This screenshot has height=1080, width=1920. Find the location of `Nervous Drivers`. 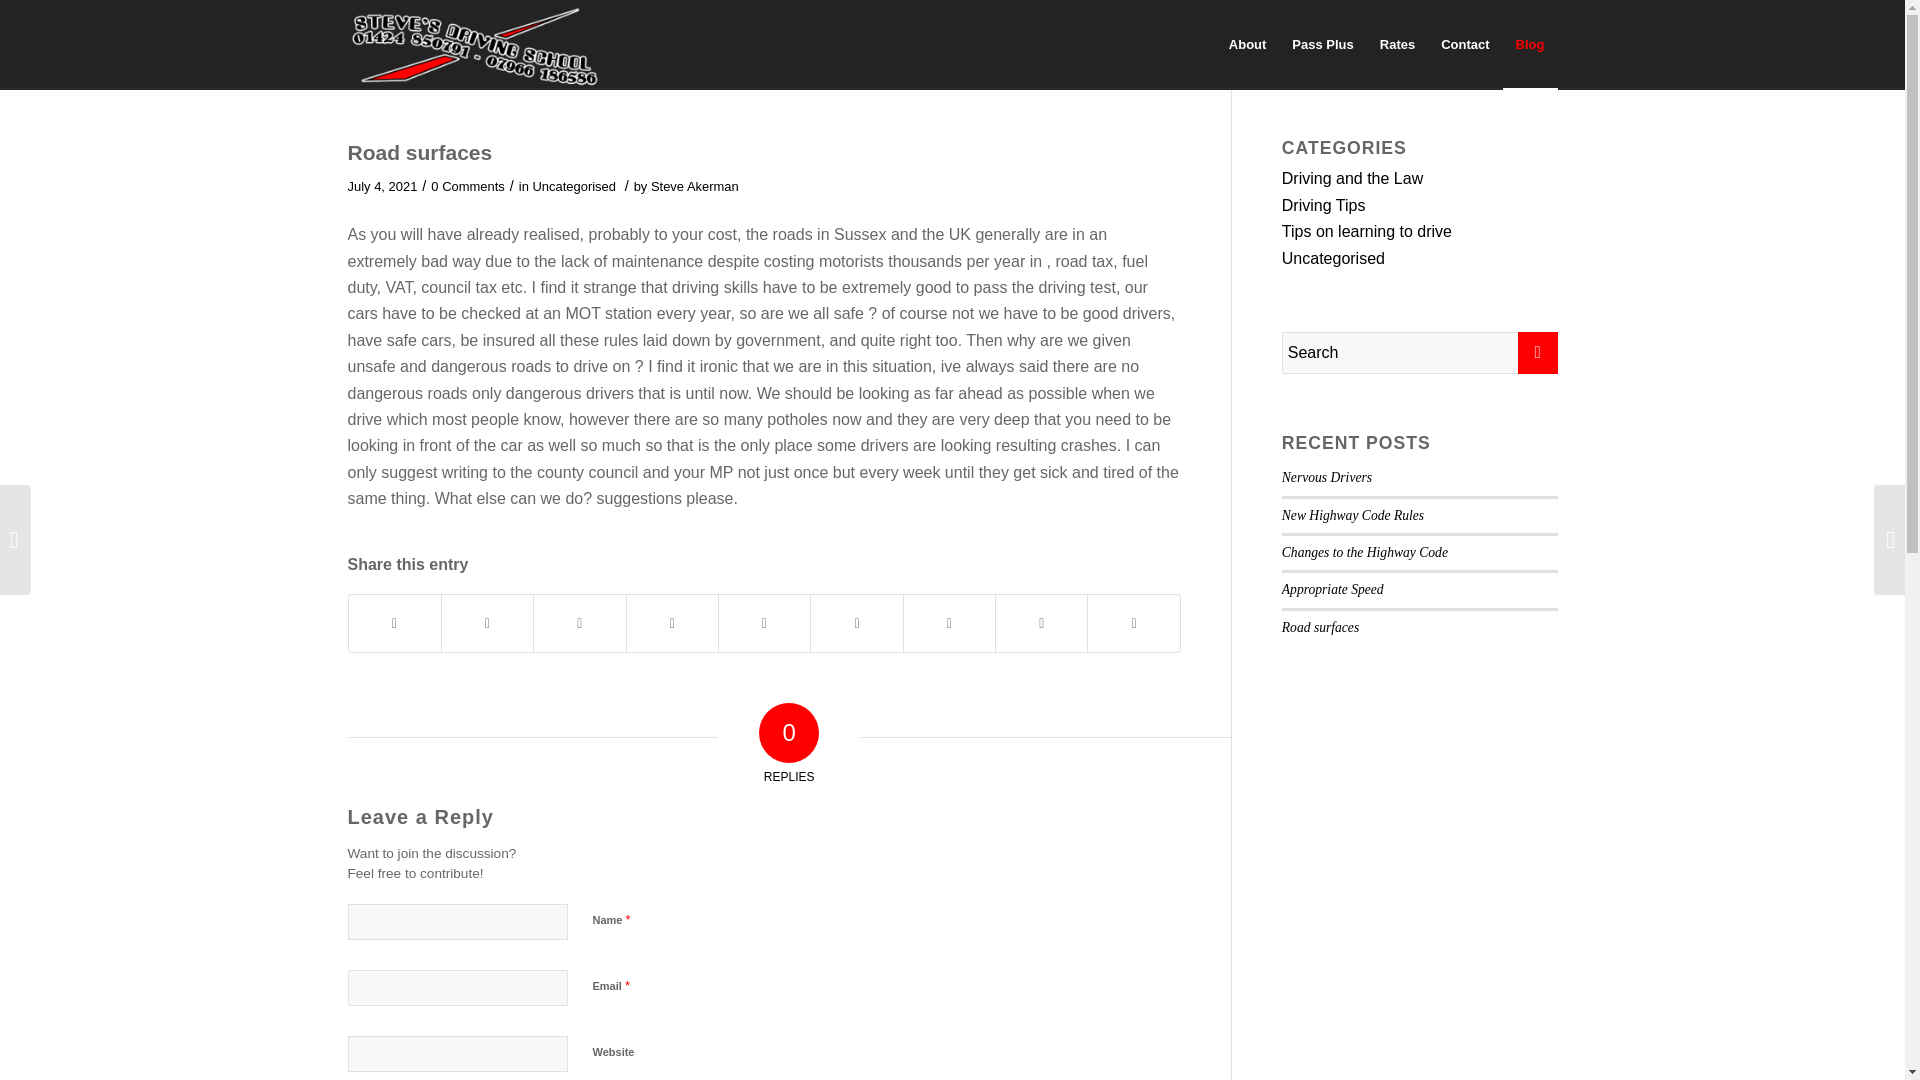

Nervous Drivers is located at coordinates (1327, 476).